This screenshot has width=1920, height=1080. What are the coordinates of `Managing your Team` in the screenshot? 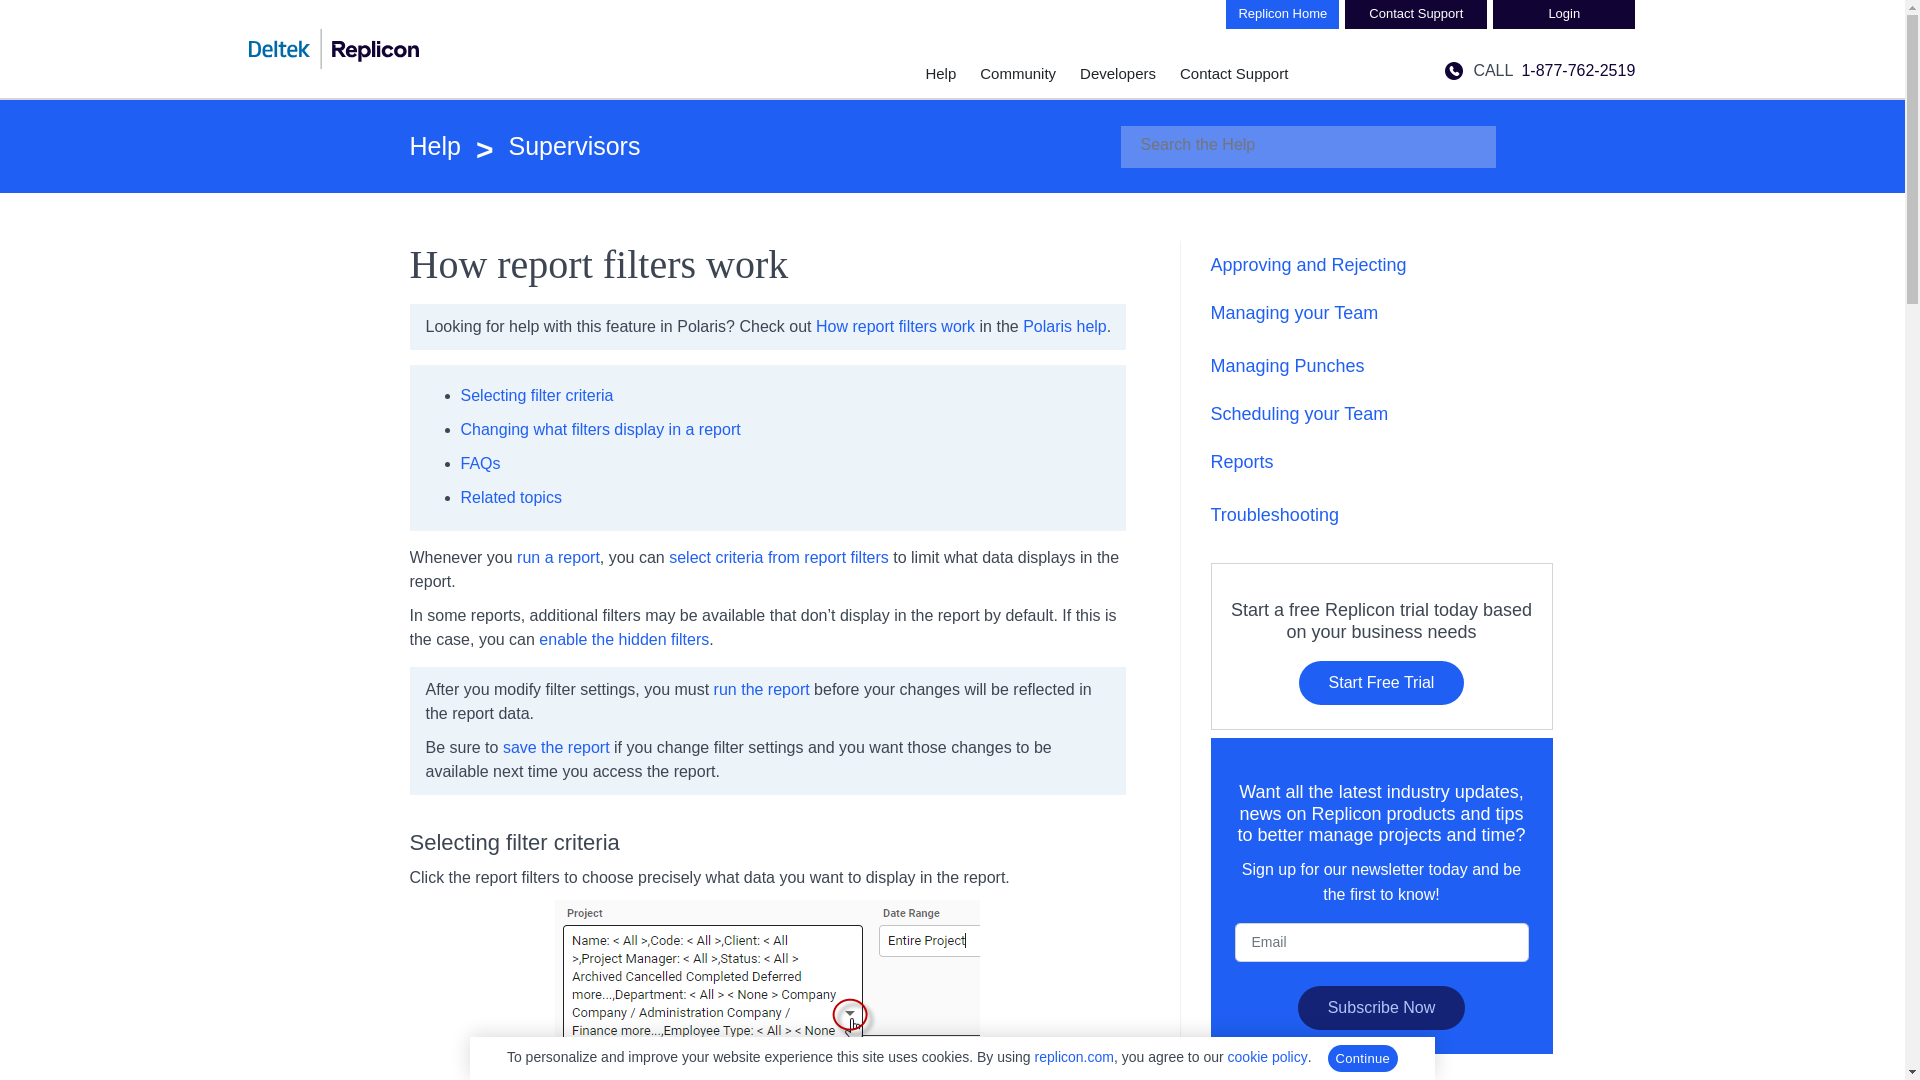 It's located at (1294, 312).